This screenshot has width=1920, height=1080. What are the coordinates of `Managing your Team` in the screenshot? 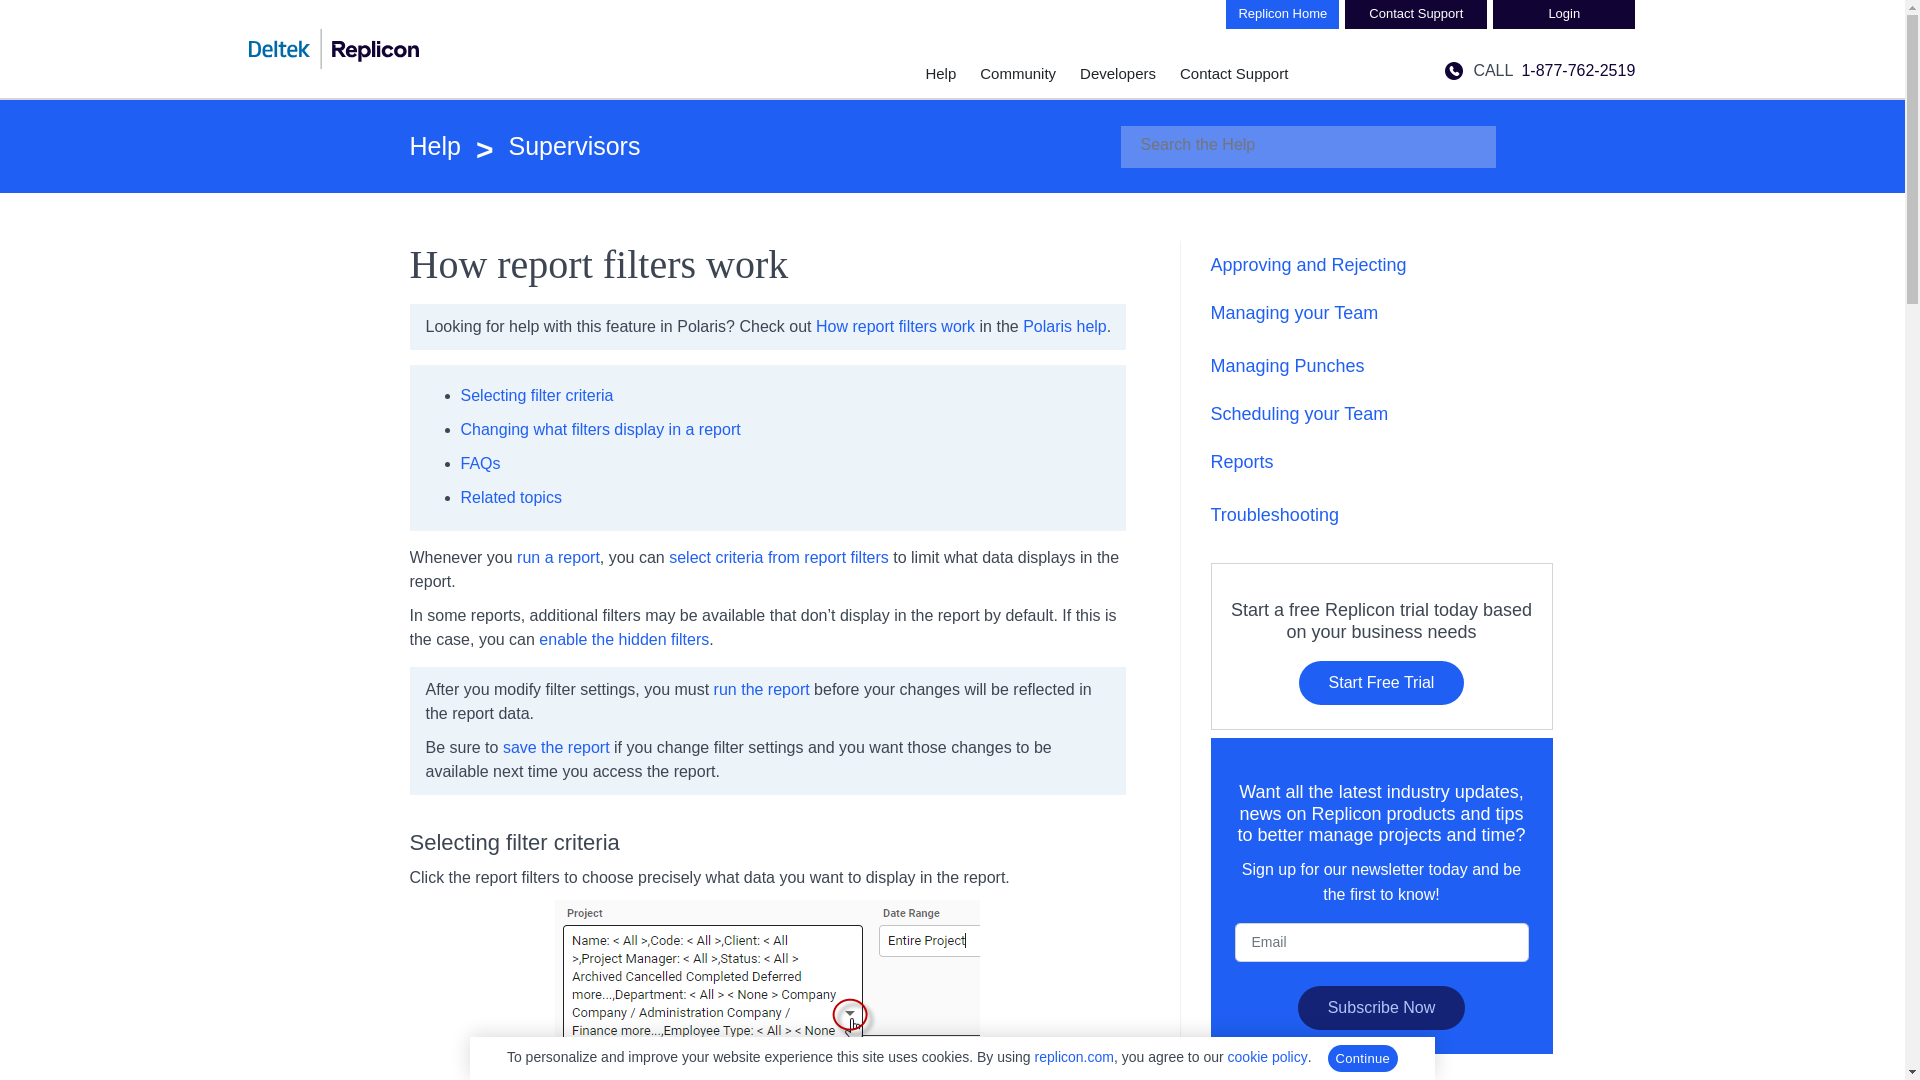 It's located at (1294, 312).